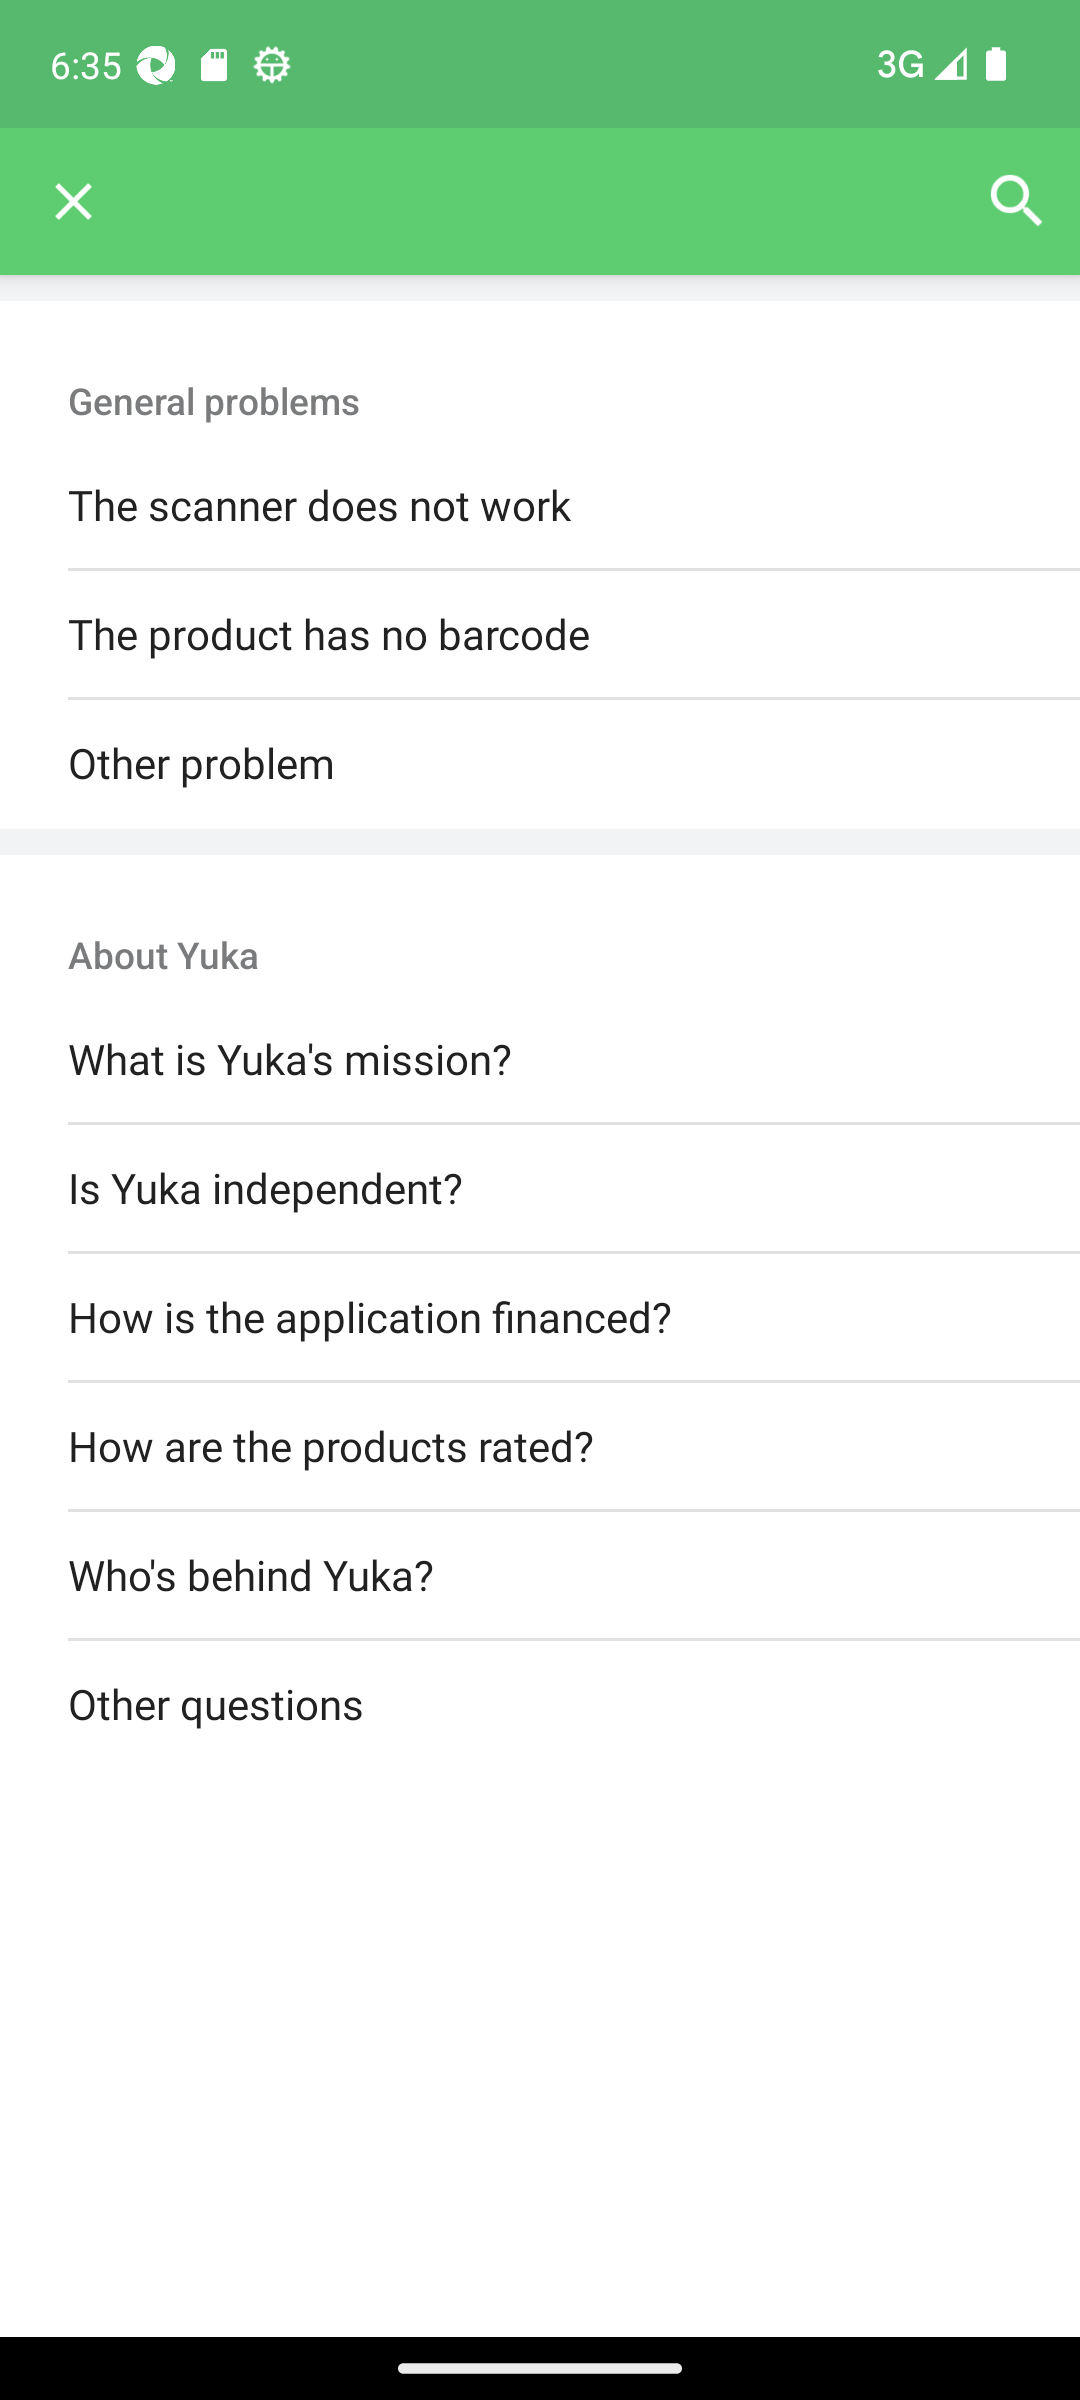  I want to click on Who's behind Yuka?, so click(540, 1576).